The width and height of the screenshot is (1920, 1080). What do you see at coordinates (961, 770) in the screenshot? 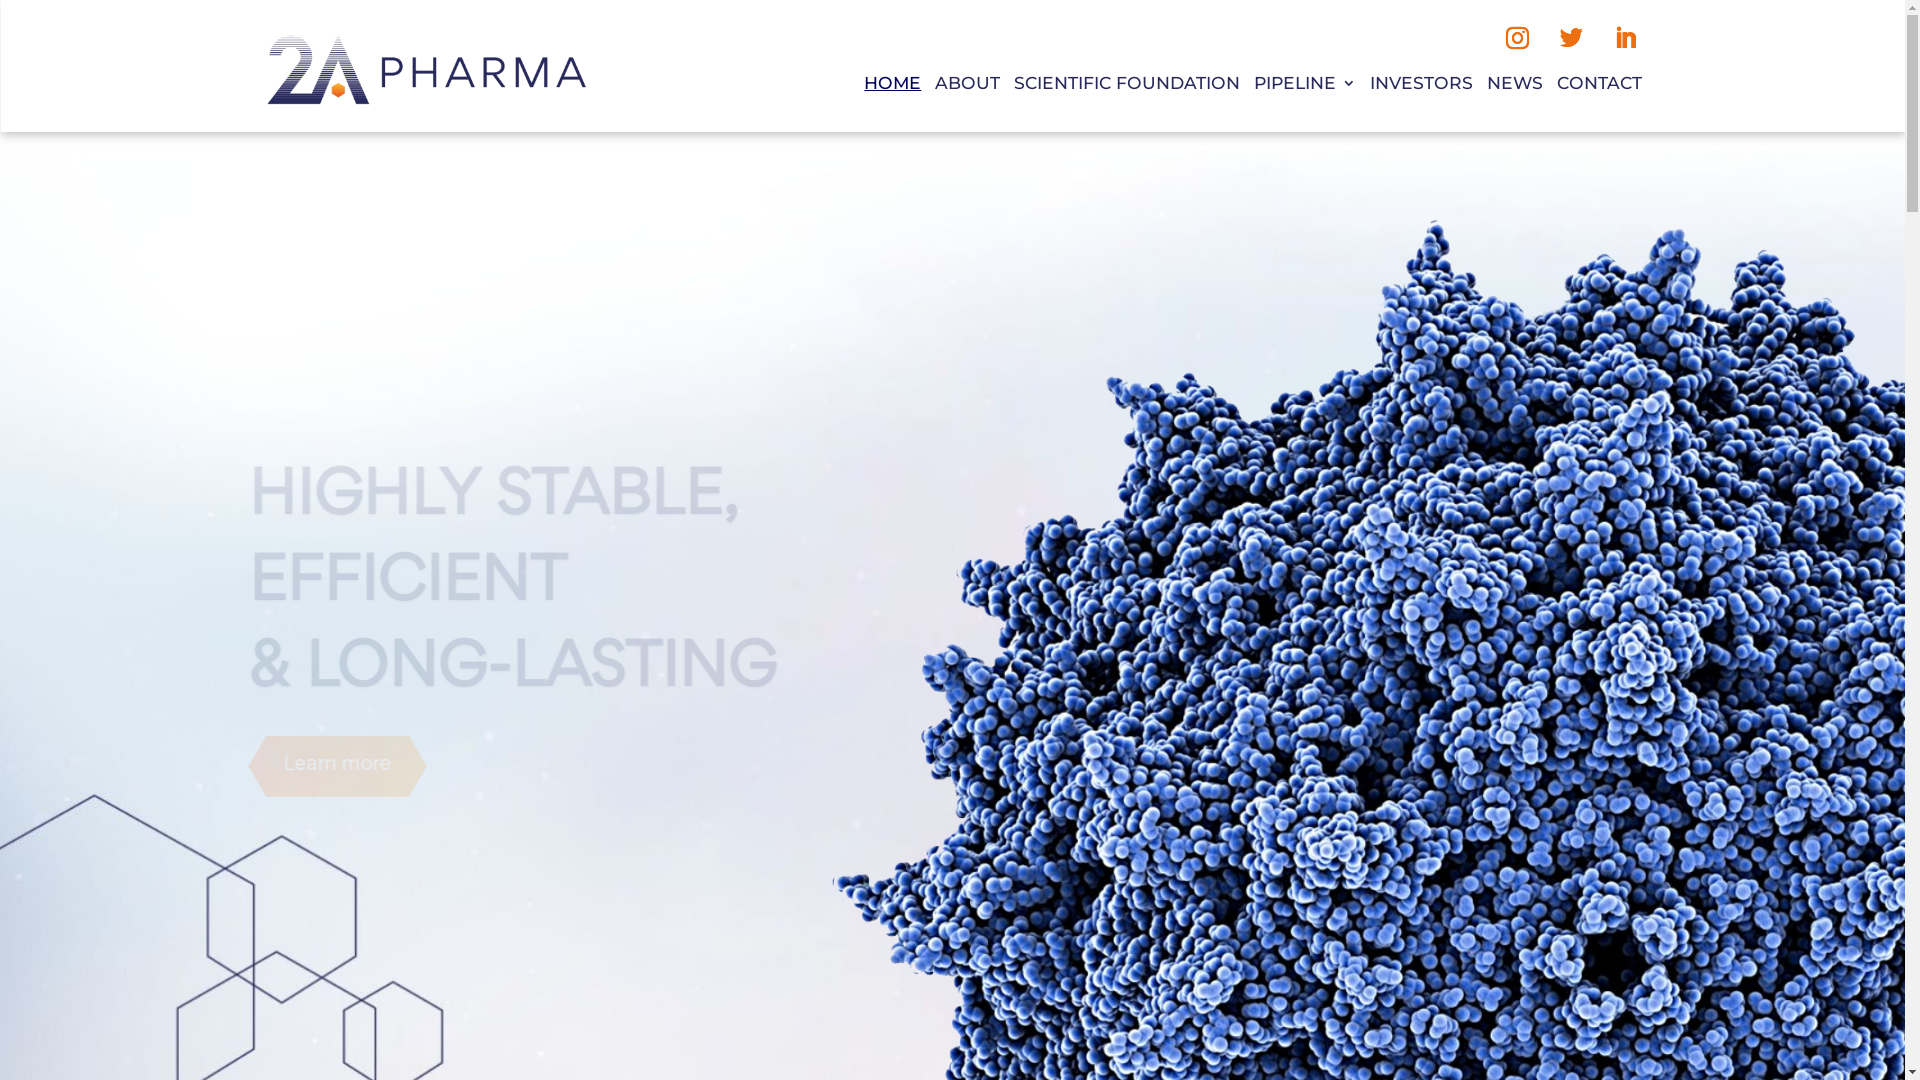
I see `3` at bounding box center [961, 770].